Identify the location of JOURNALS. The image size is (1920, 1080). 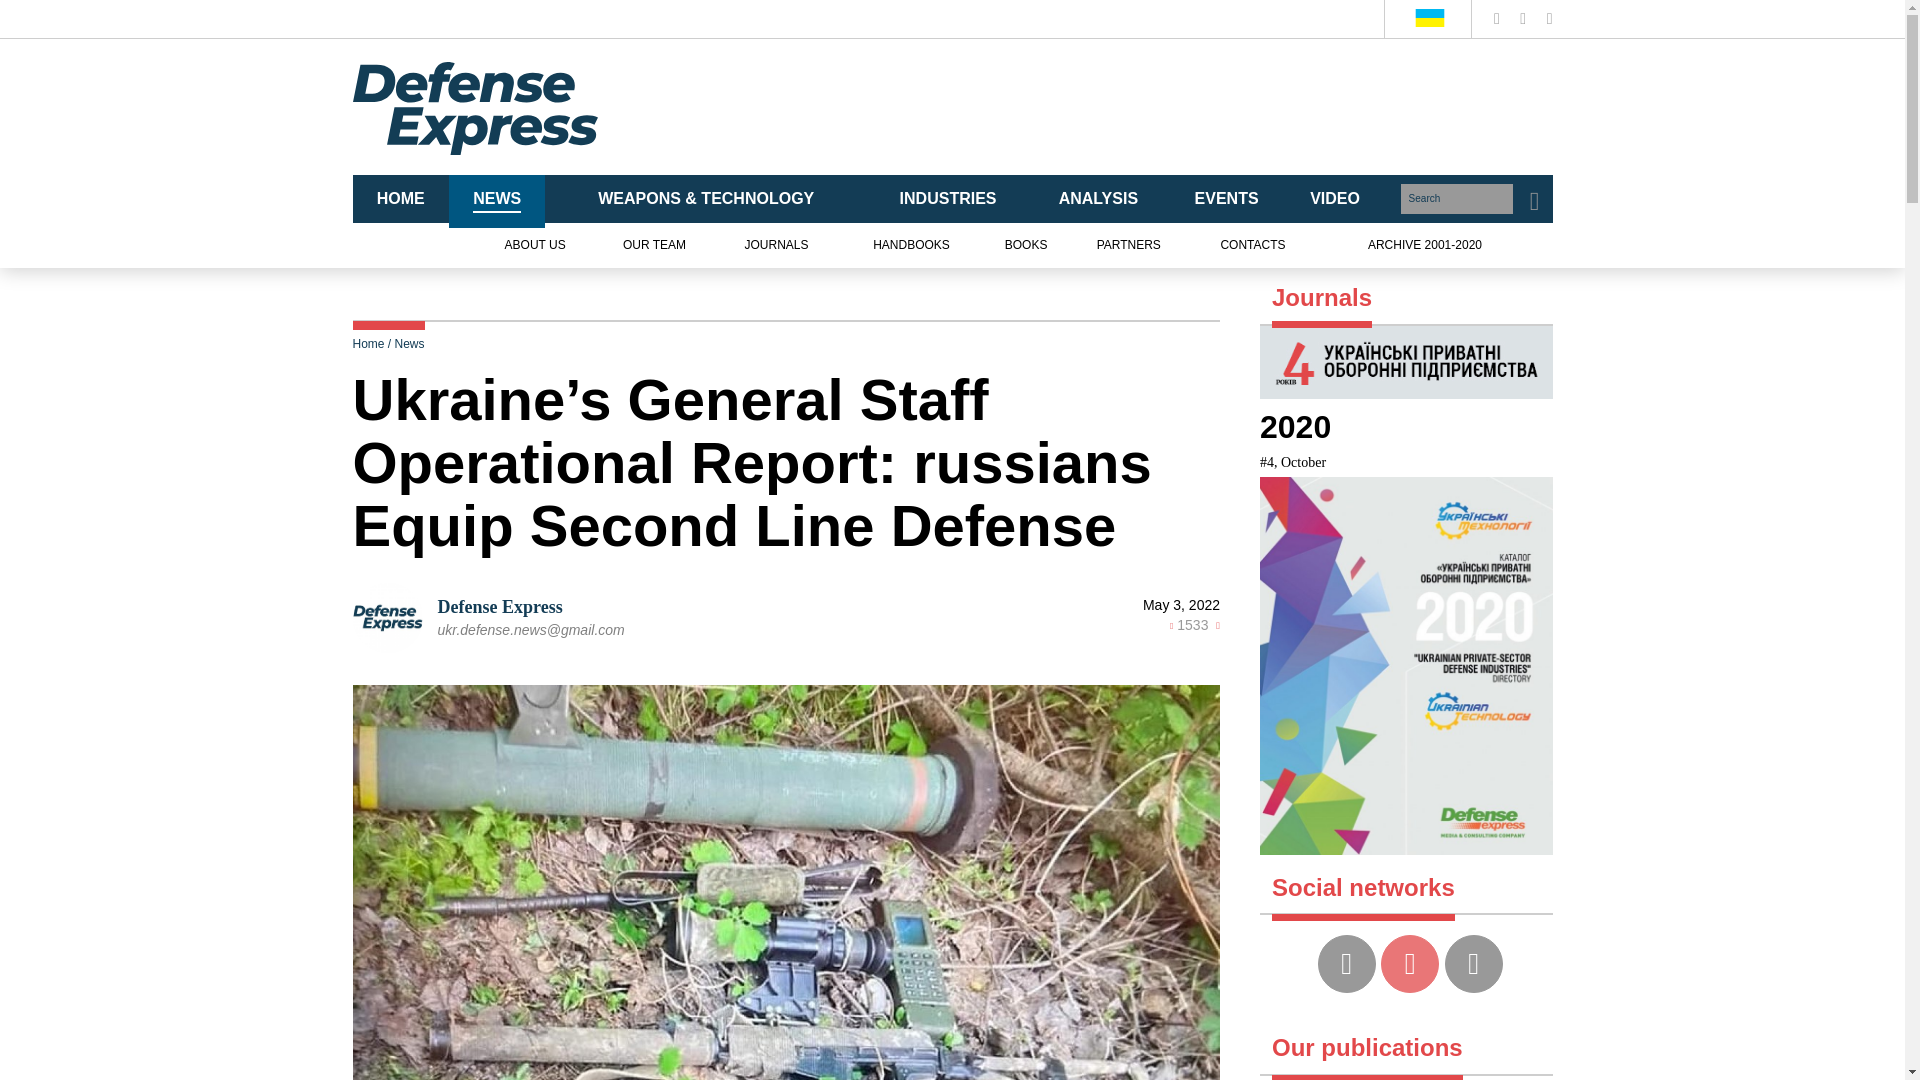
(776, 246).